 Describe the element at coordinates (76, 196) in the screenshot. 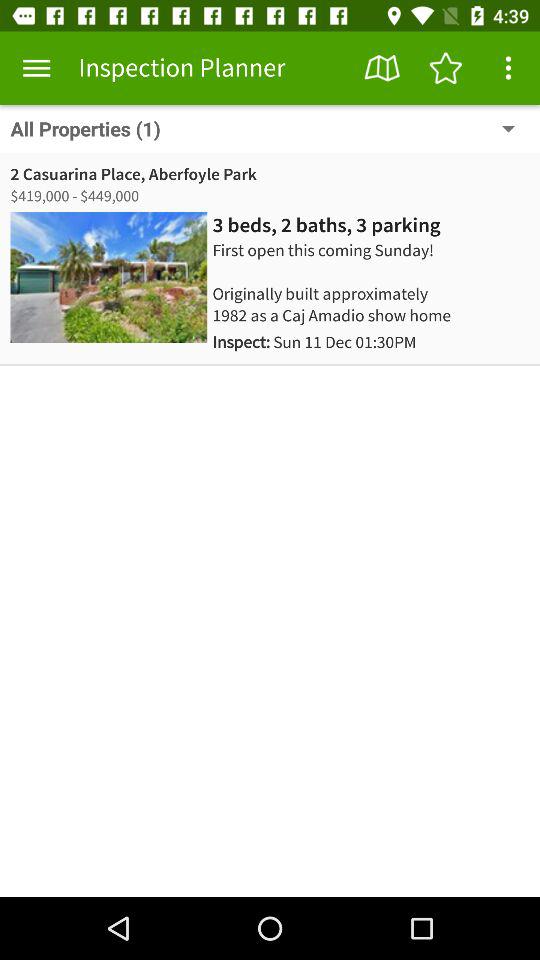

I see `scroll to the 419 000 449 icon` at that location.